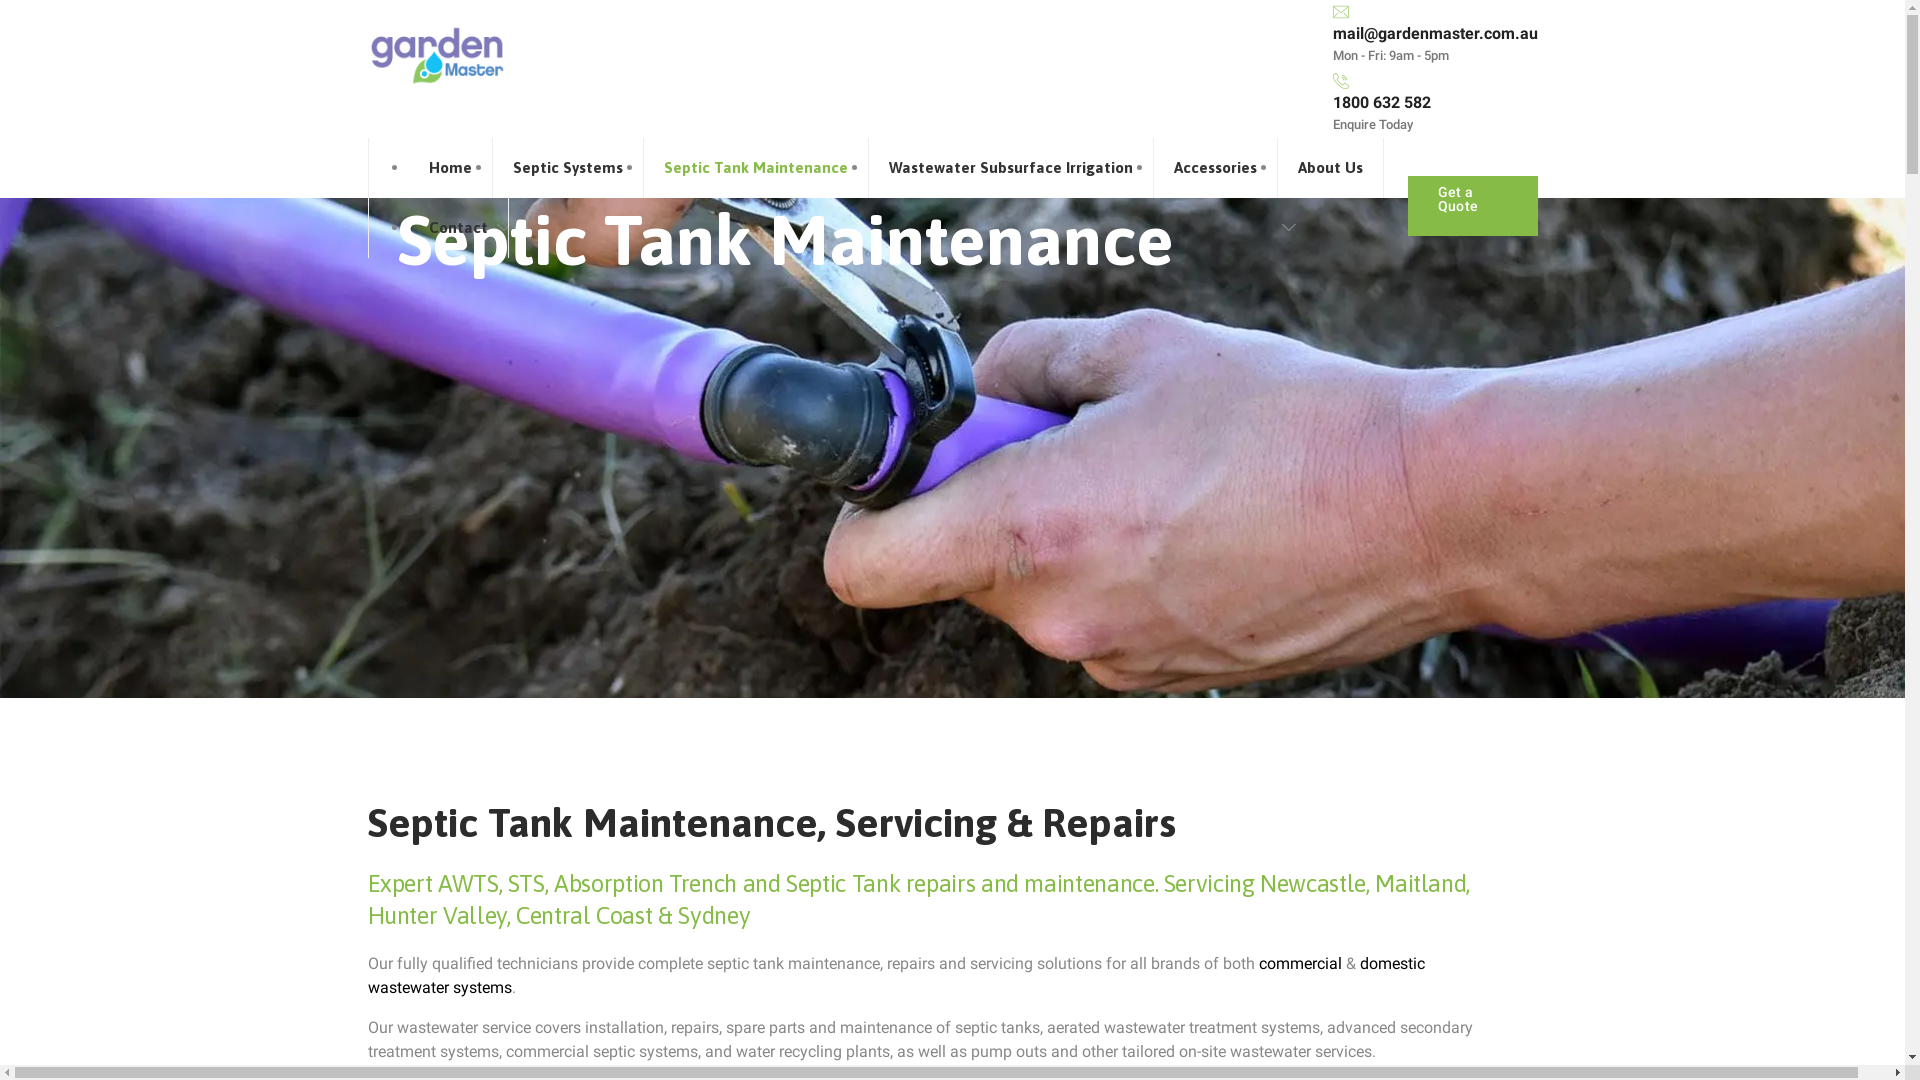 This screenshot has width=1920, height=1080. Describe the element at coordinates (896, 976) in the screenshot. I see `domestic wastewater systems` at that location.